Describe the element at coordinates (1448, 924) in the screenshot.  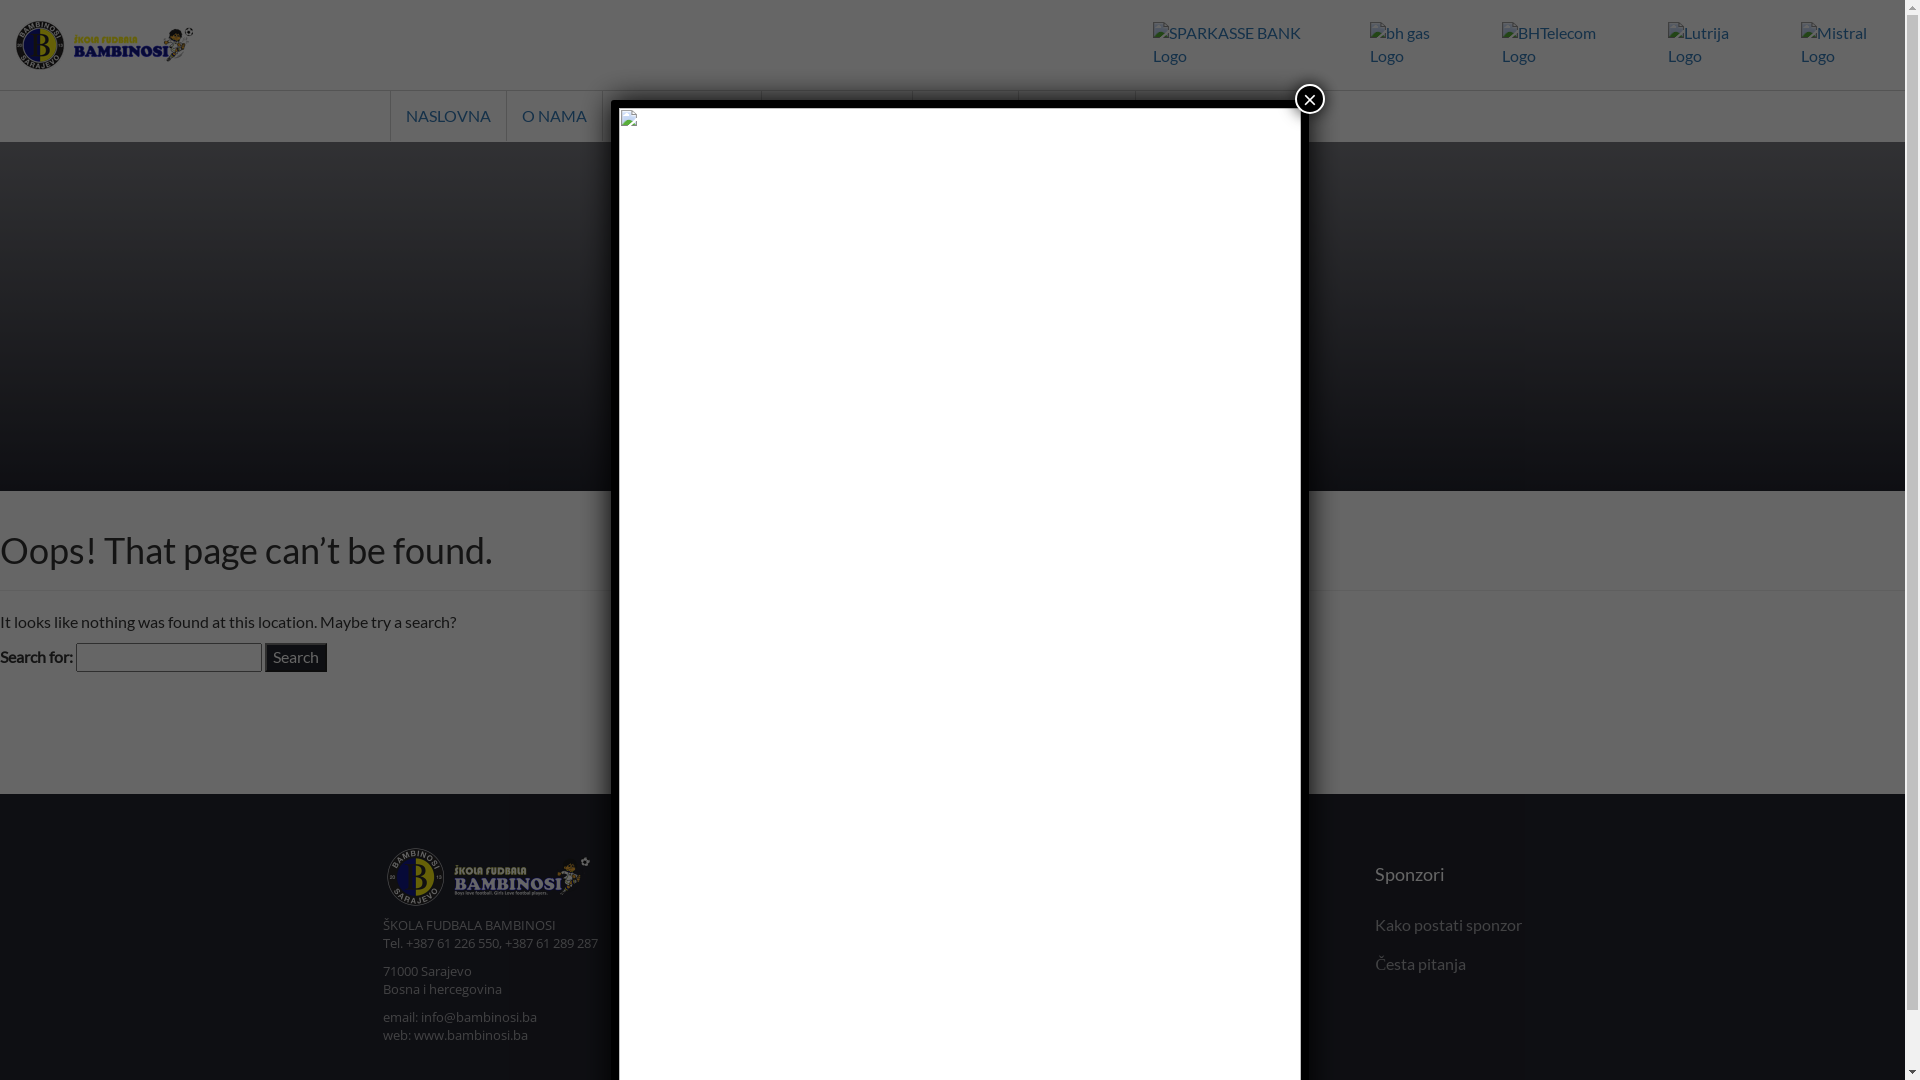
I see `Kako postati sponzor` at that location.